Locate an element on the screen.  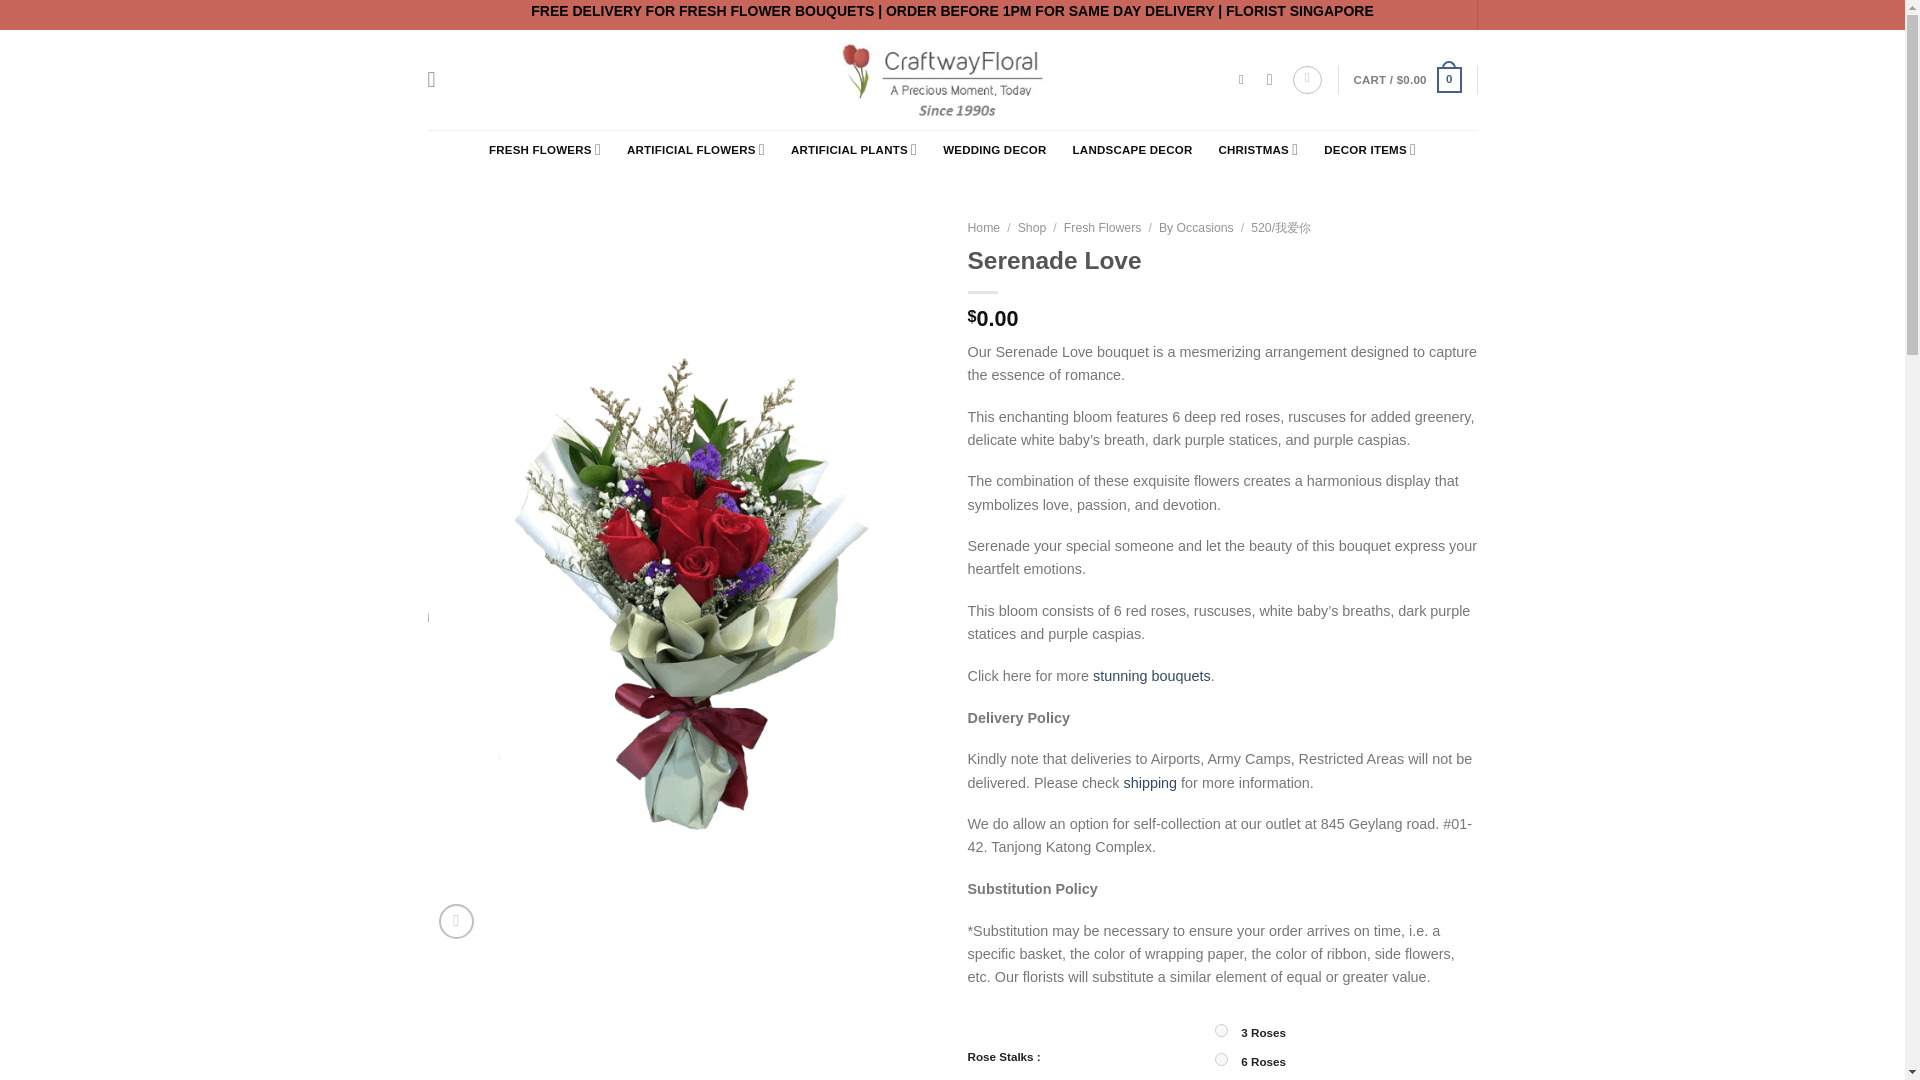
FRESH FLOWERS is located at coordinates (544, 148).